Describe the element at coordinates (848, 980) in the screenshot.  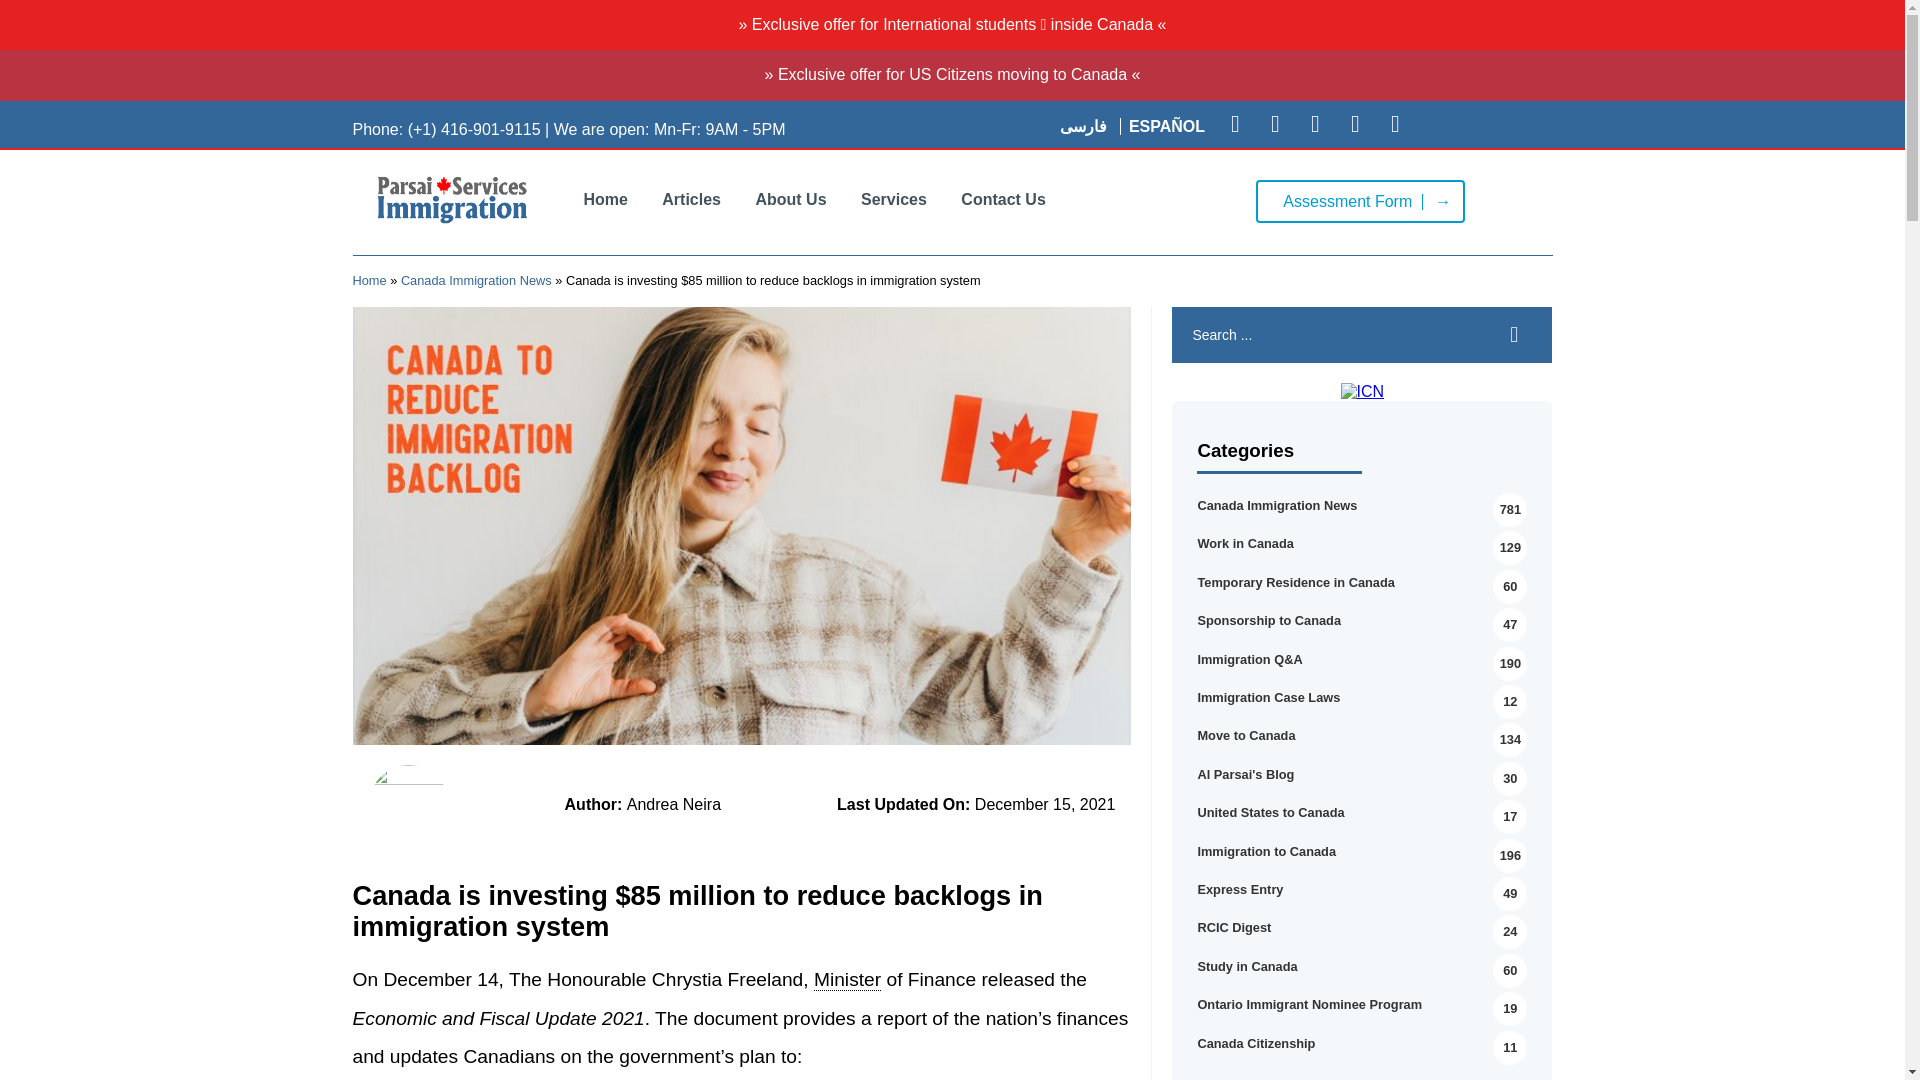
I see `Minister` at that location.